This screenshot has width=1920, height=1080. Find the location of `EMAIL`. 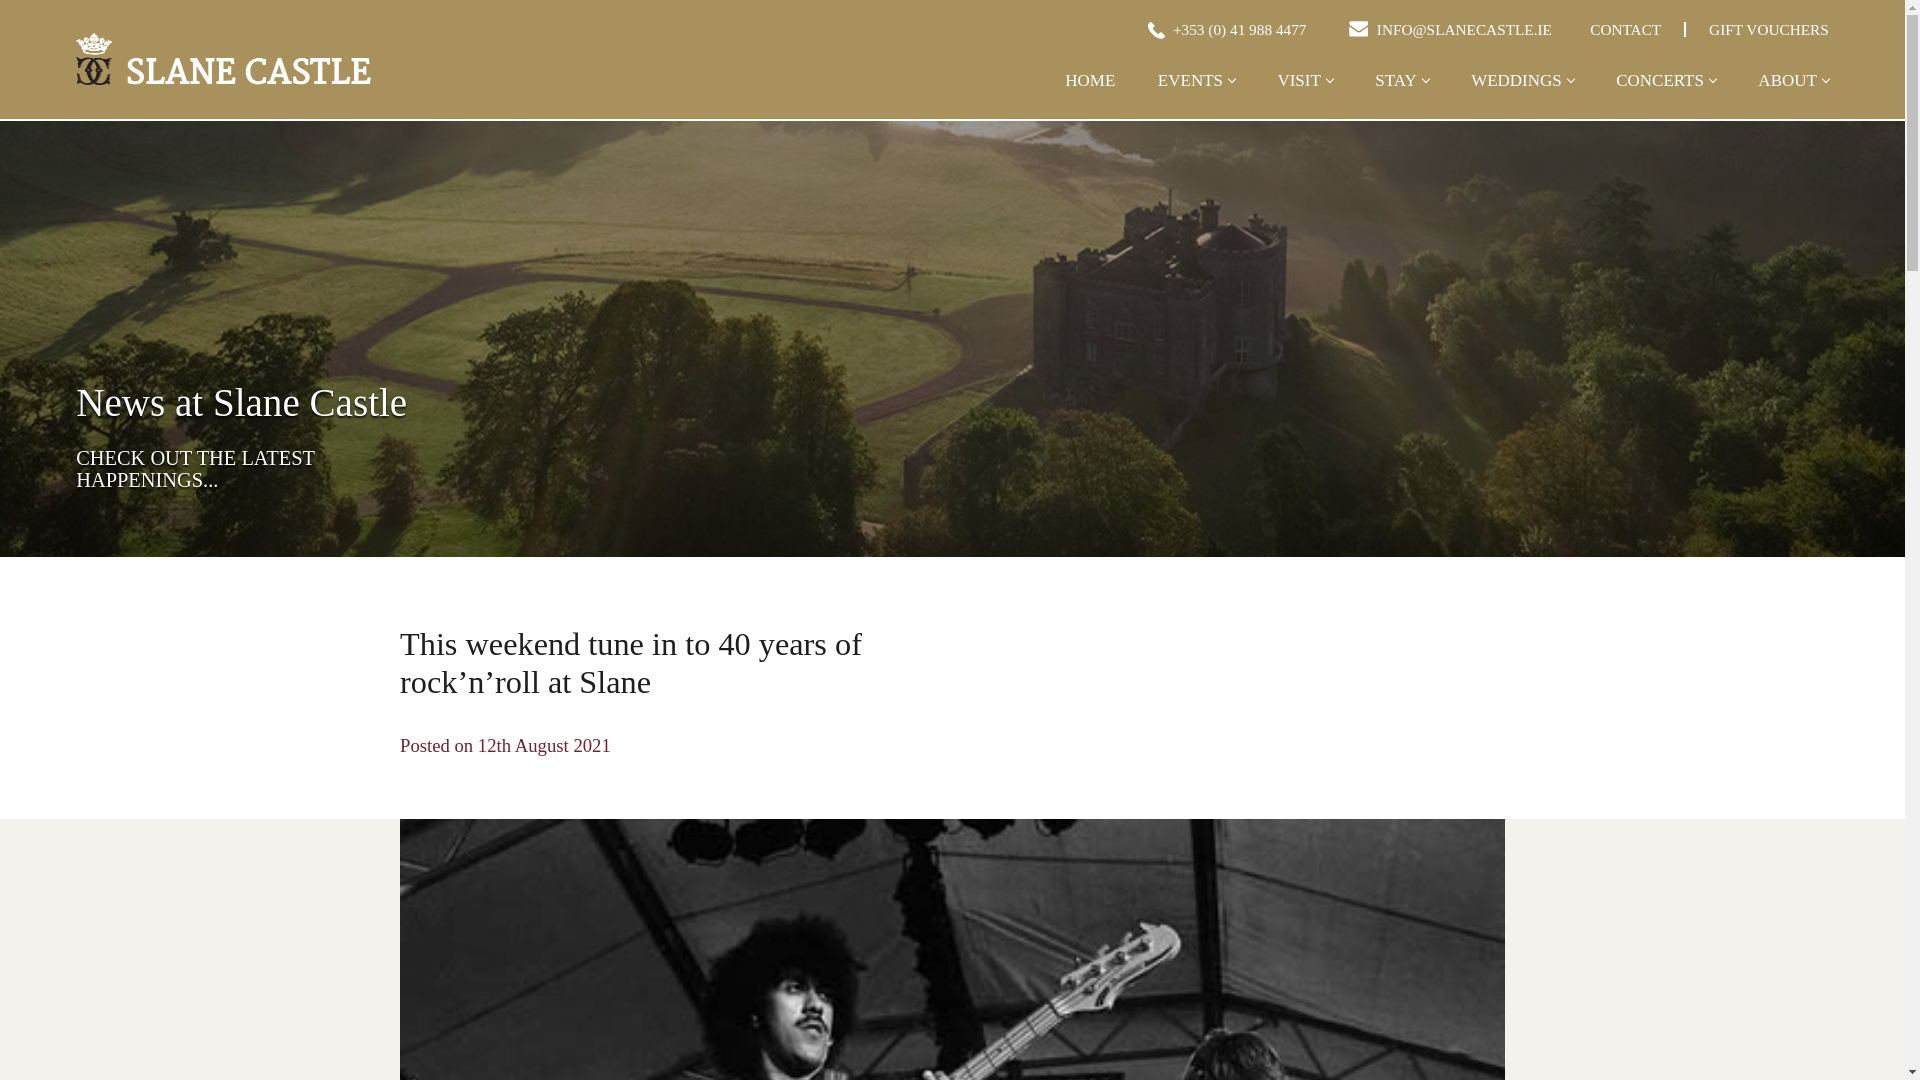

EMAIL is located at coordinates (1358, 28).